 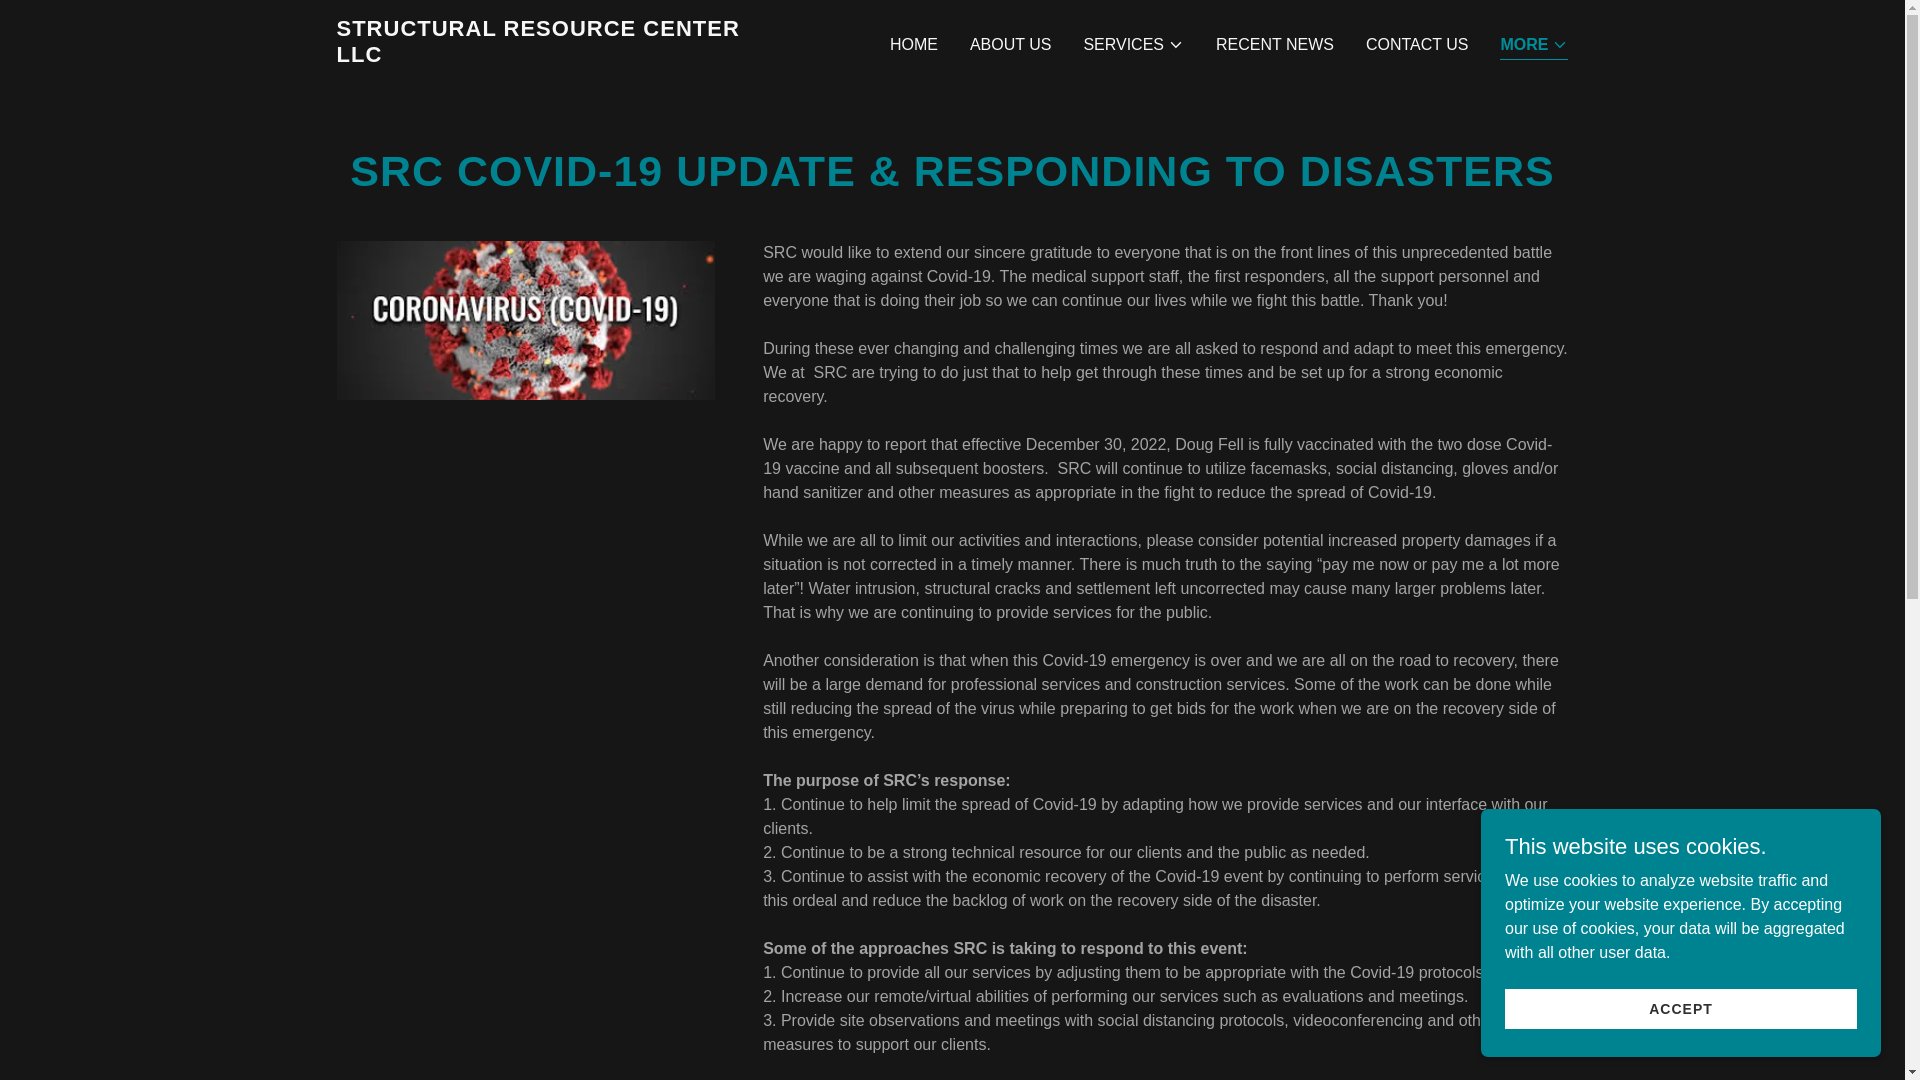 What do you see at coordinates (1010, 44) in the screenshot?
I see `ABOUT US` at bounding box center [1010, 44].